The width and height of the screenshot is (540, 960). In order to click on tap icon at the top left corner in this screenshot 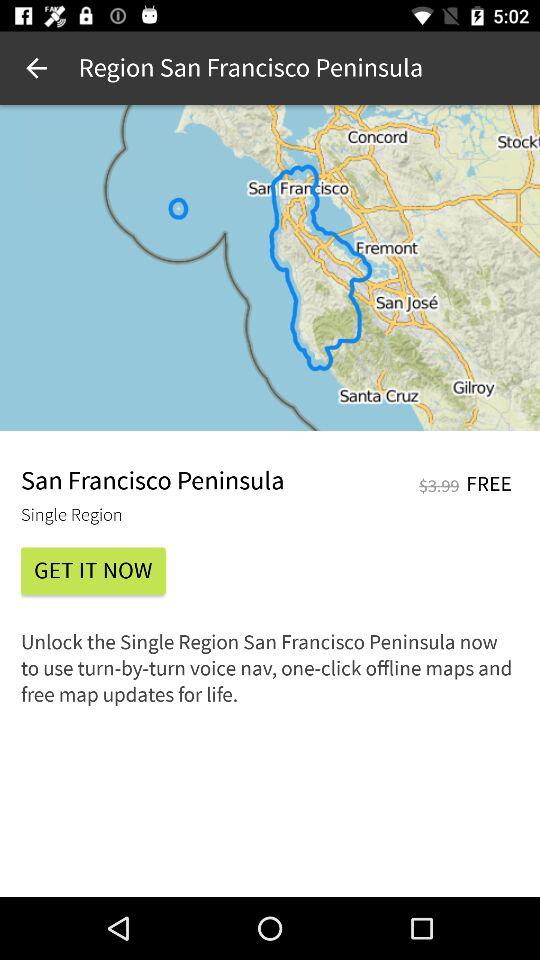, I will do `click(36, 68)`.